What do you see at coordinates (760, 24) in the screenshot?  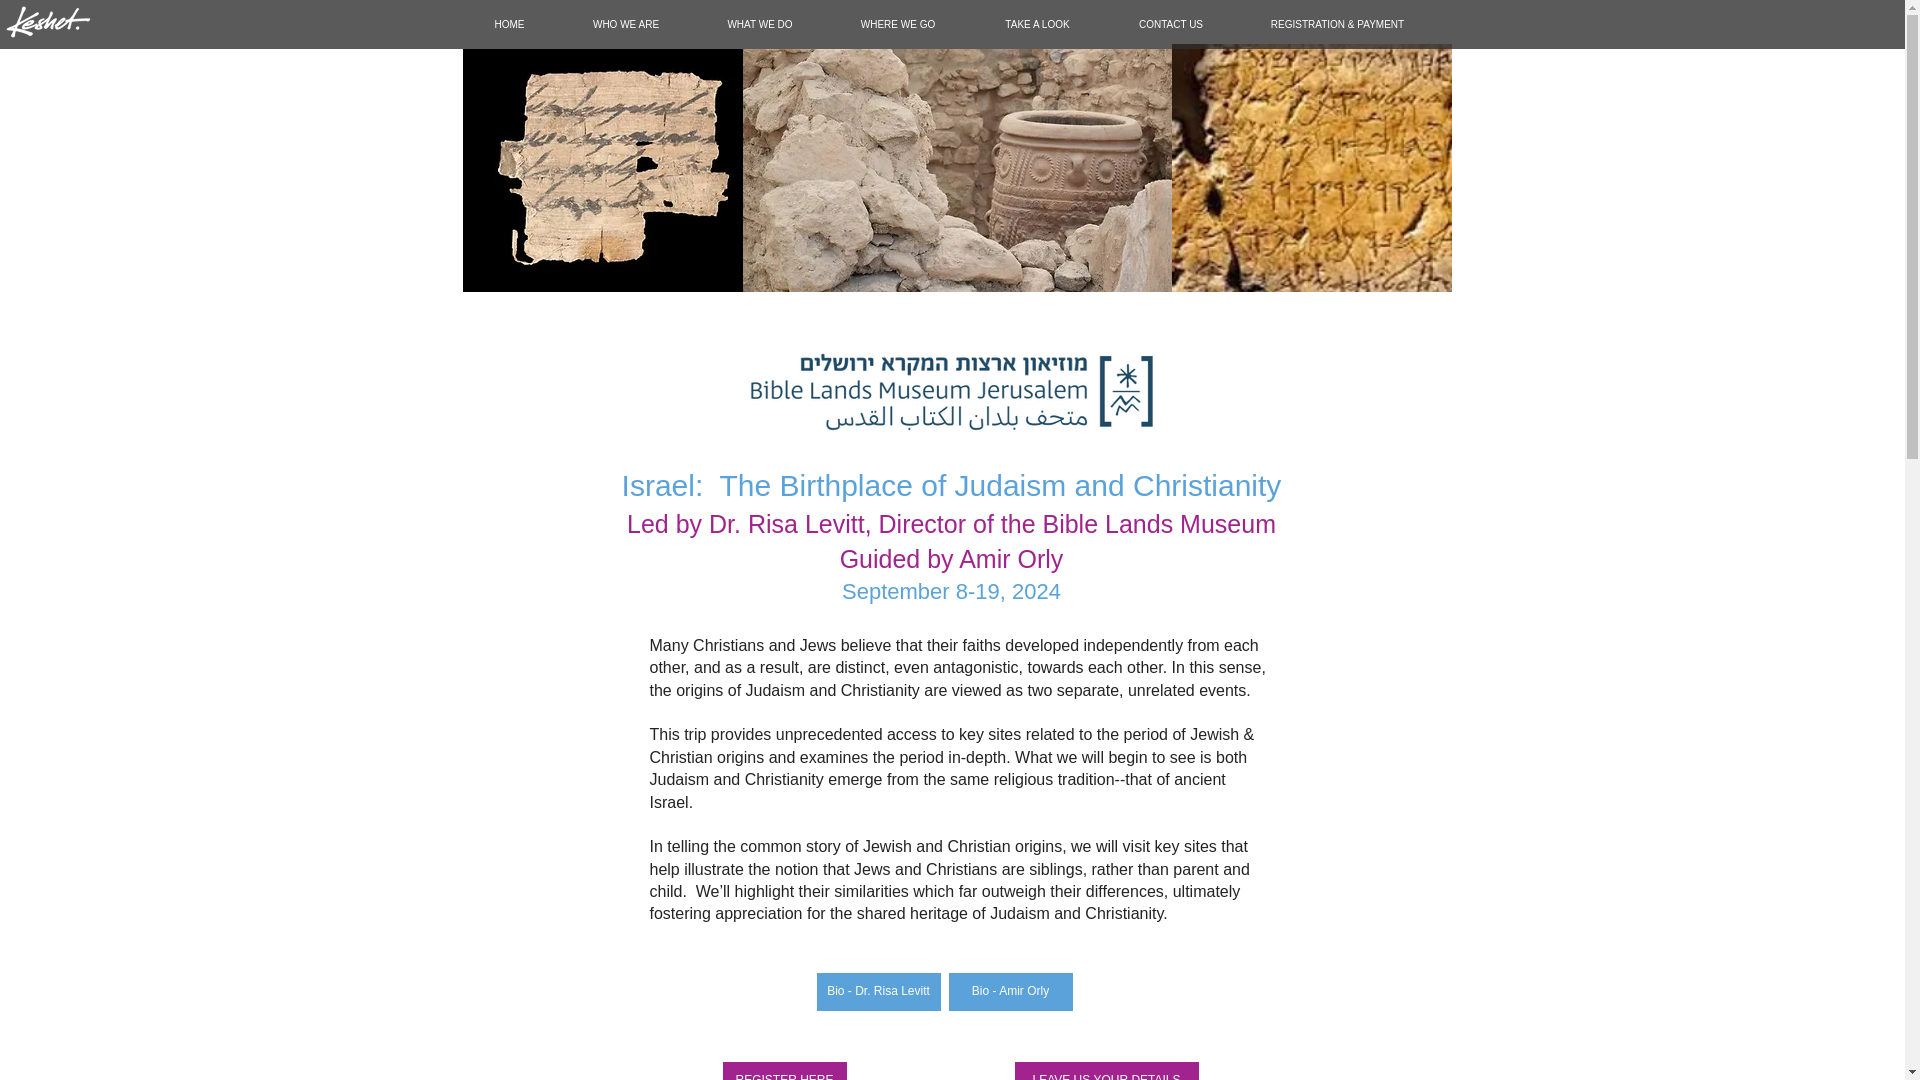 I see `WHAT WE DO` at bounding box center [760, 24].